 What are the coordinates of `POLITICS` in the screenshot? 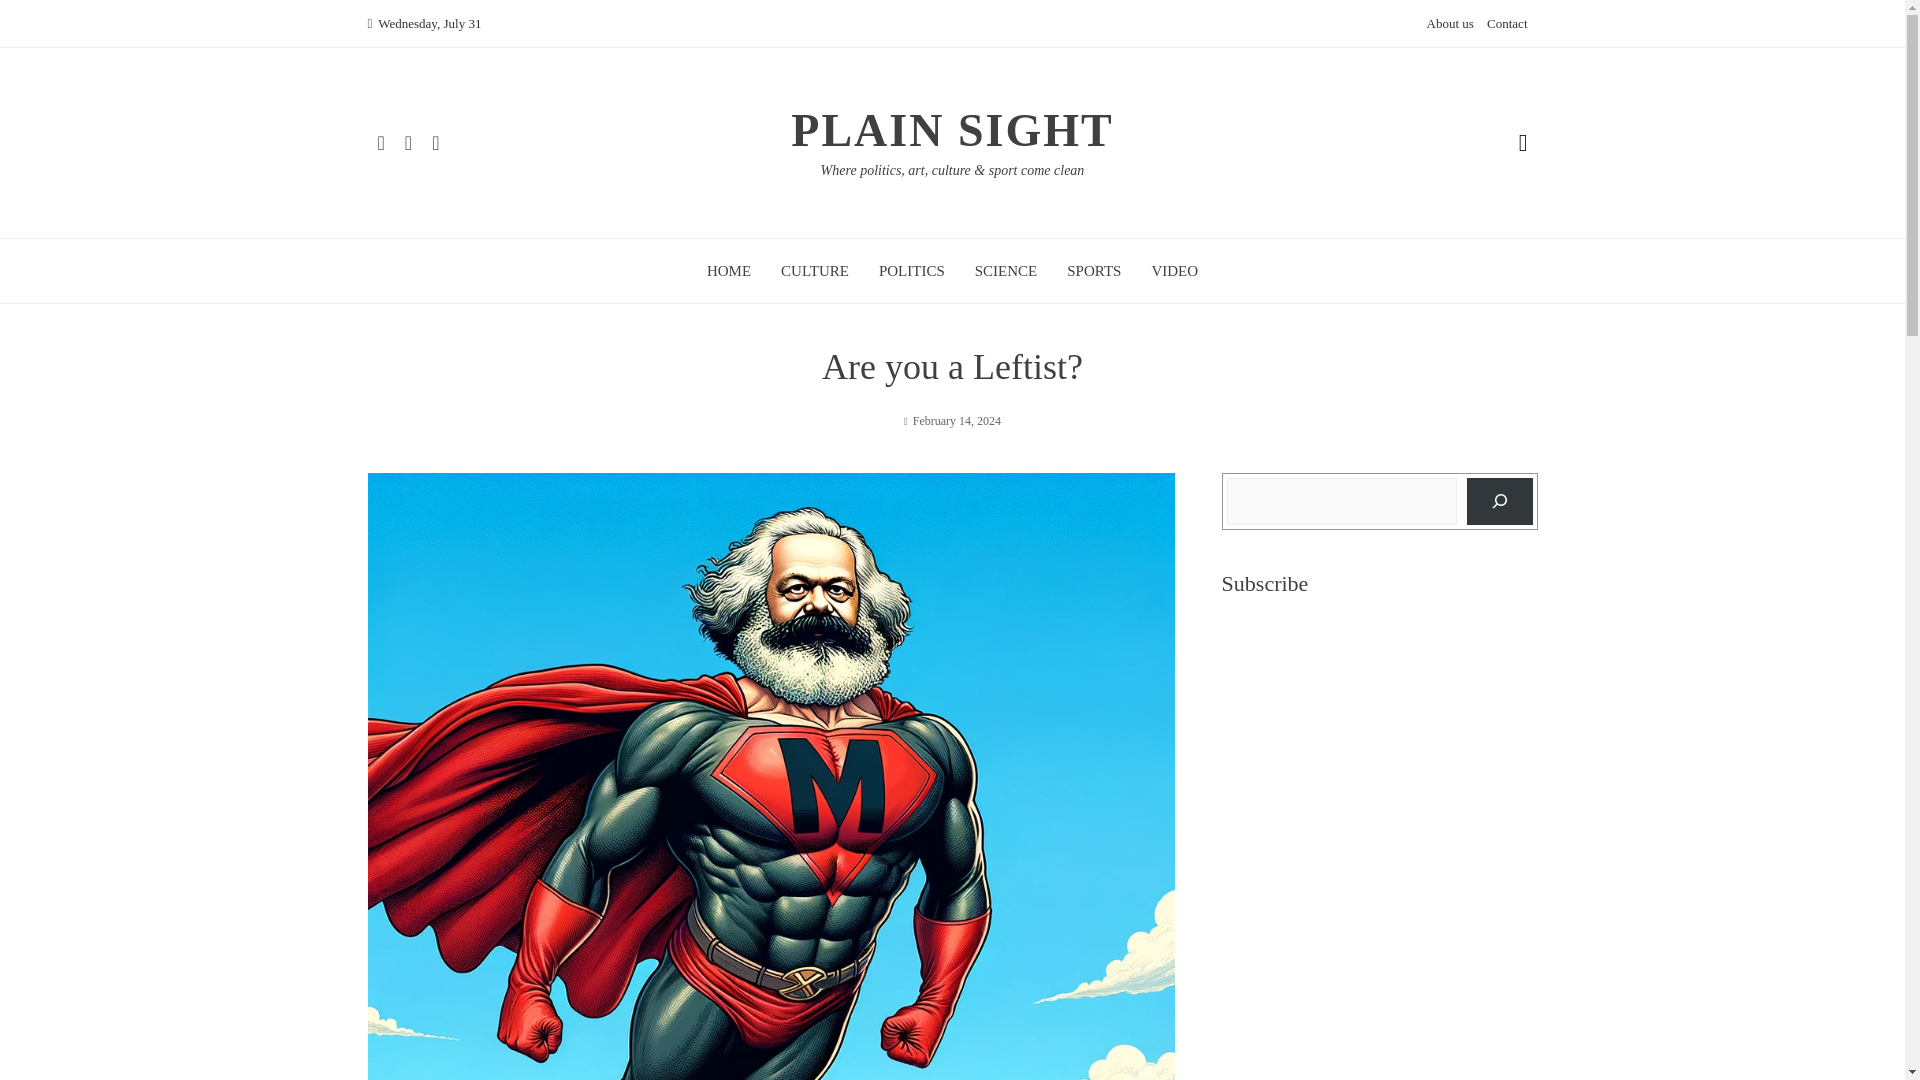 It's located at (912, 270).